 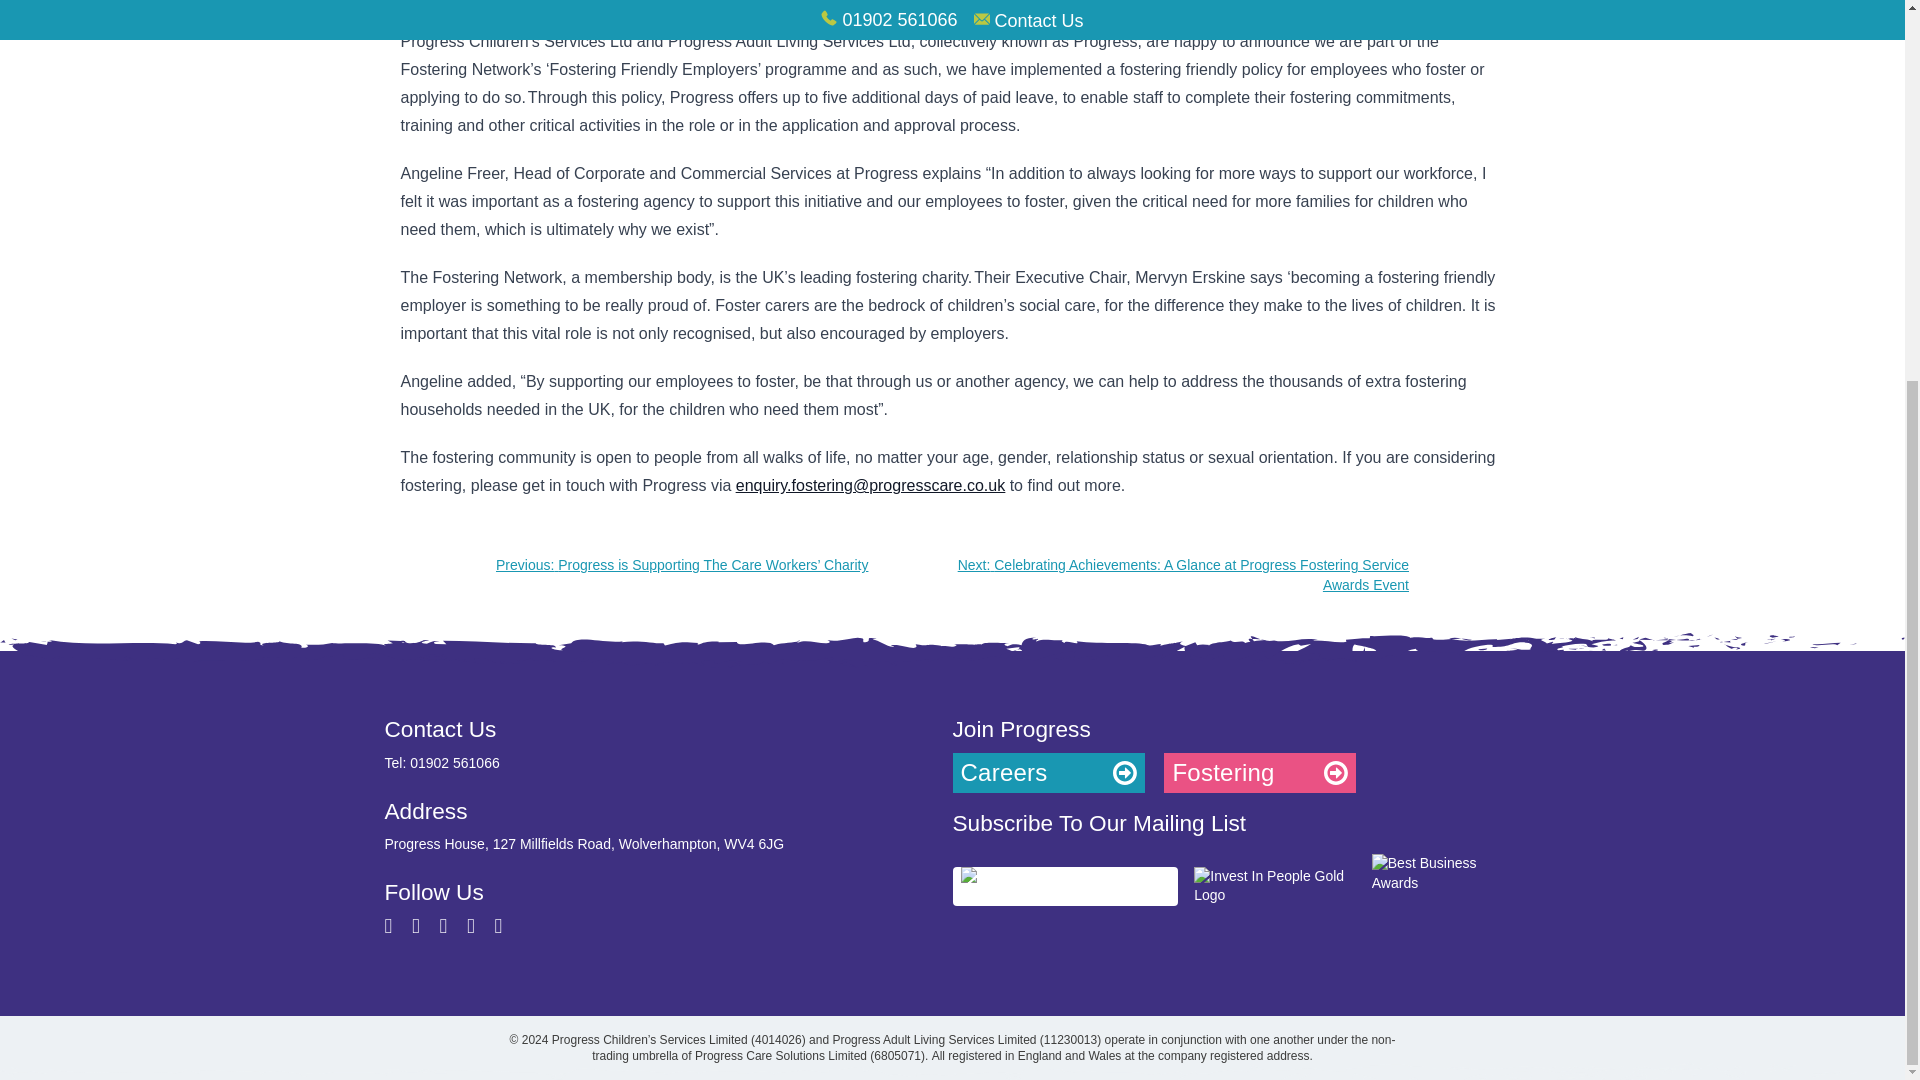 What do you see at coordinates (472, 928) in the screenshot?
I see `Youtube` at bounding box center [472, 928].